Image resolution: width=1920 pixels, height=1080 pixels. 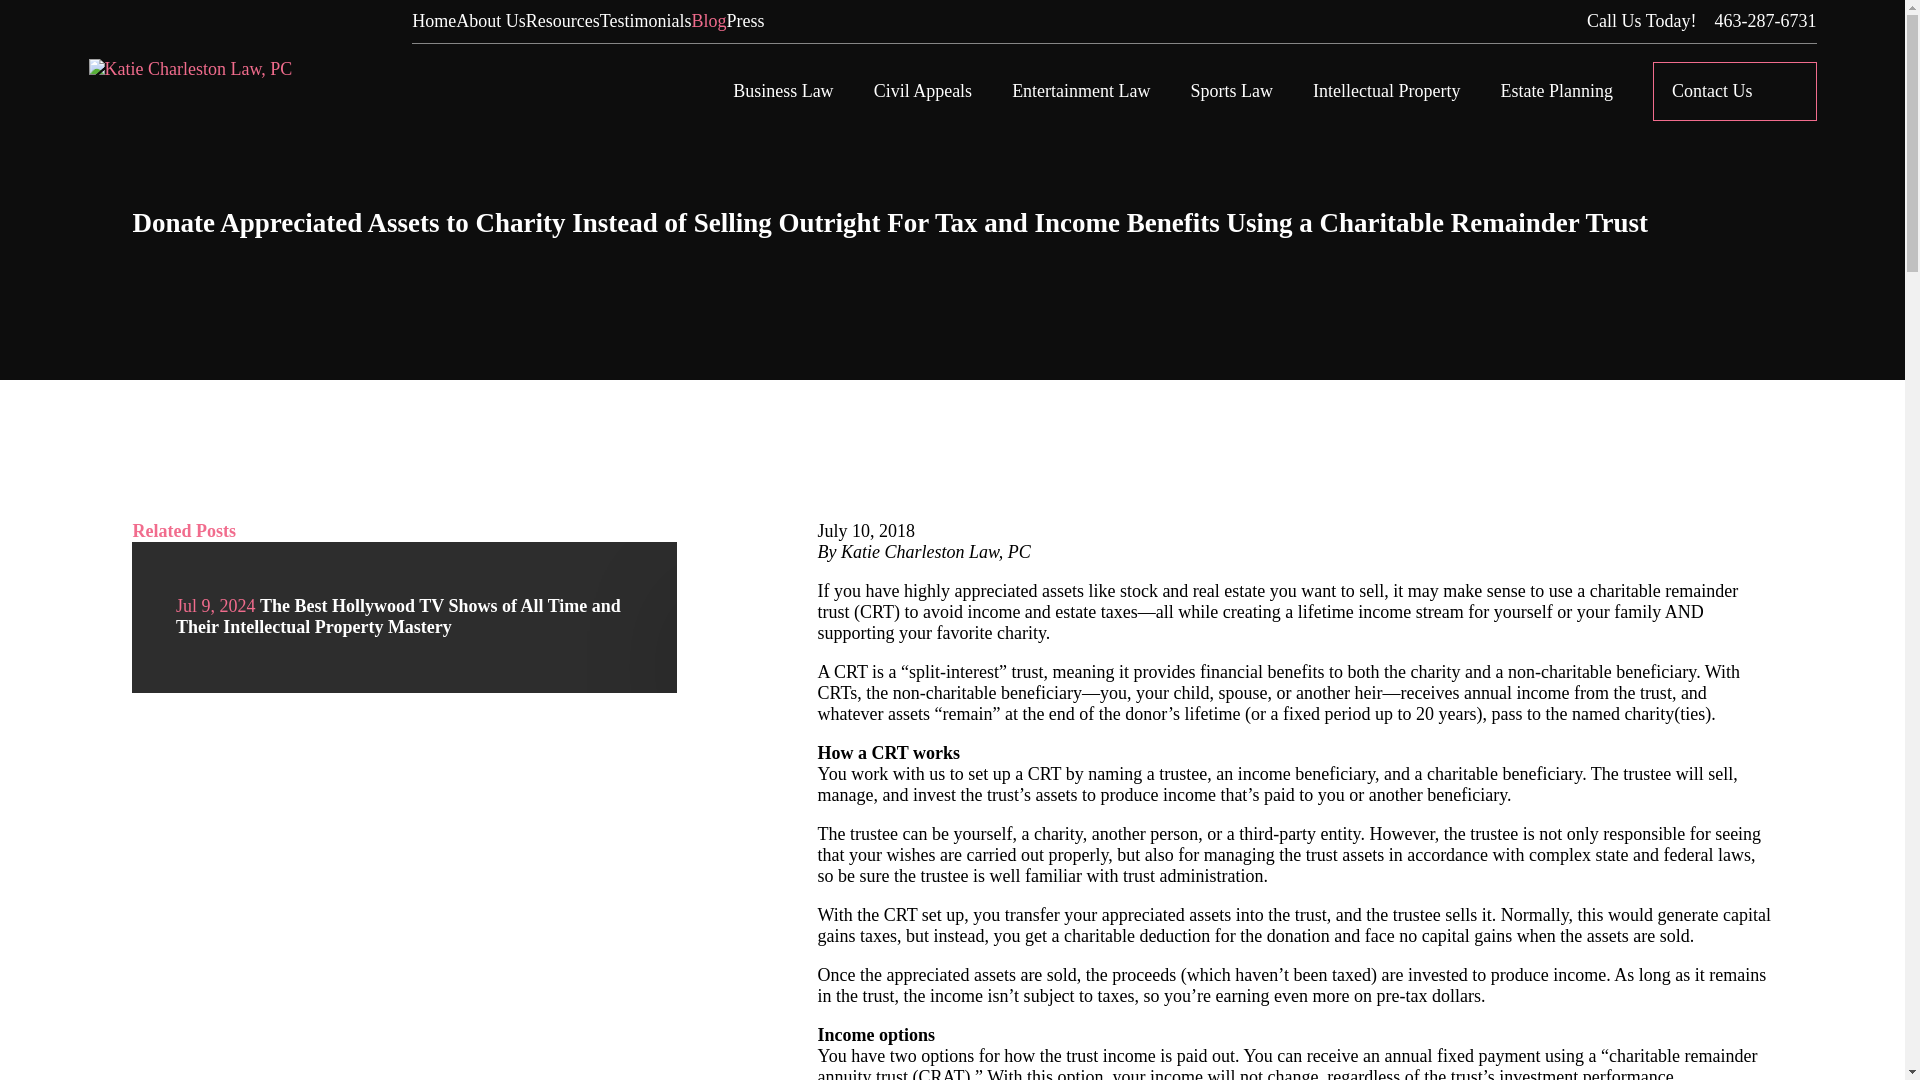 What do you see at coordinates (783, 92) in the screenshot?
I see `Business Law` at bounding box center [783, 92].